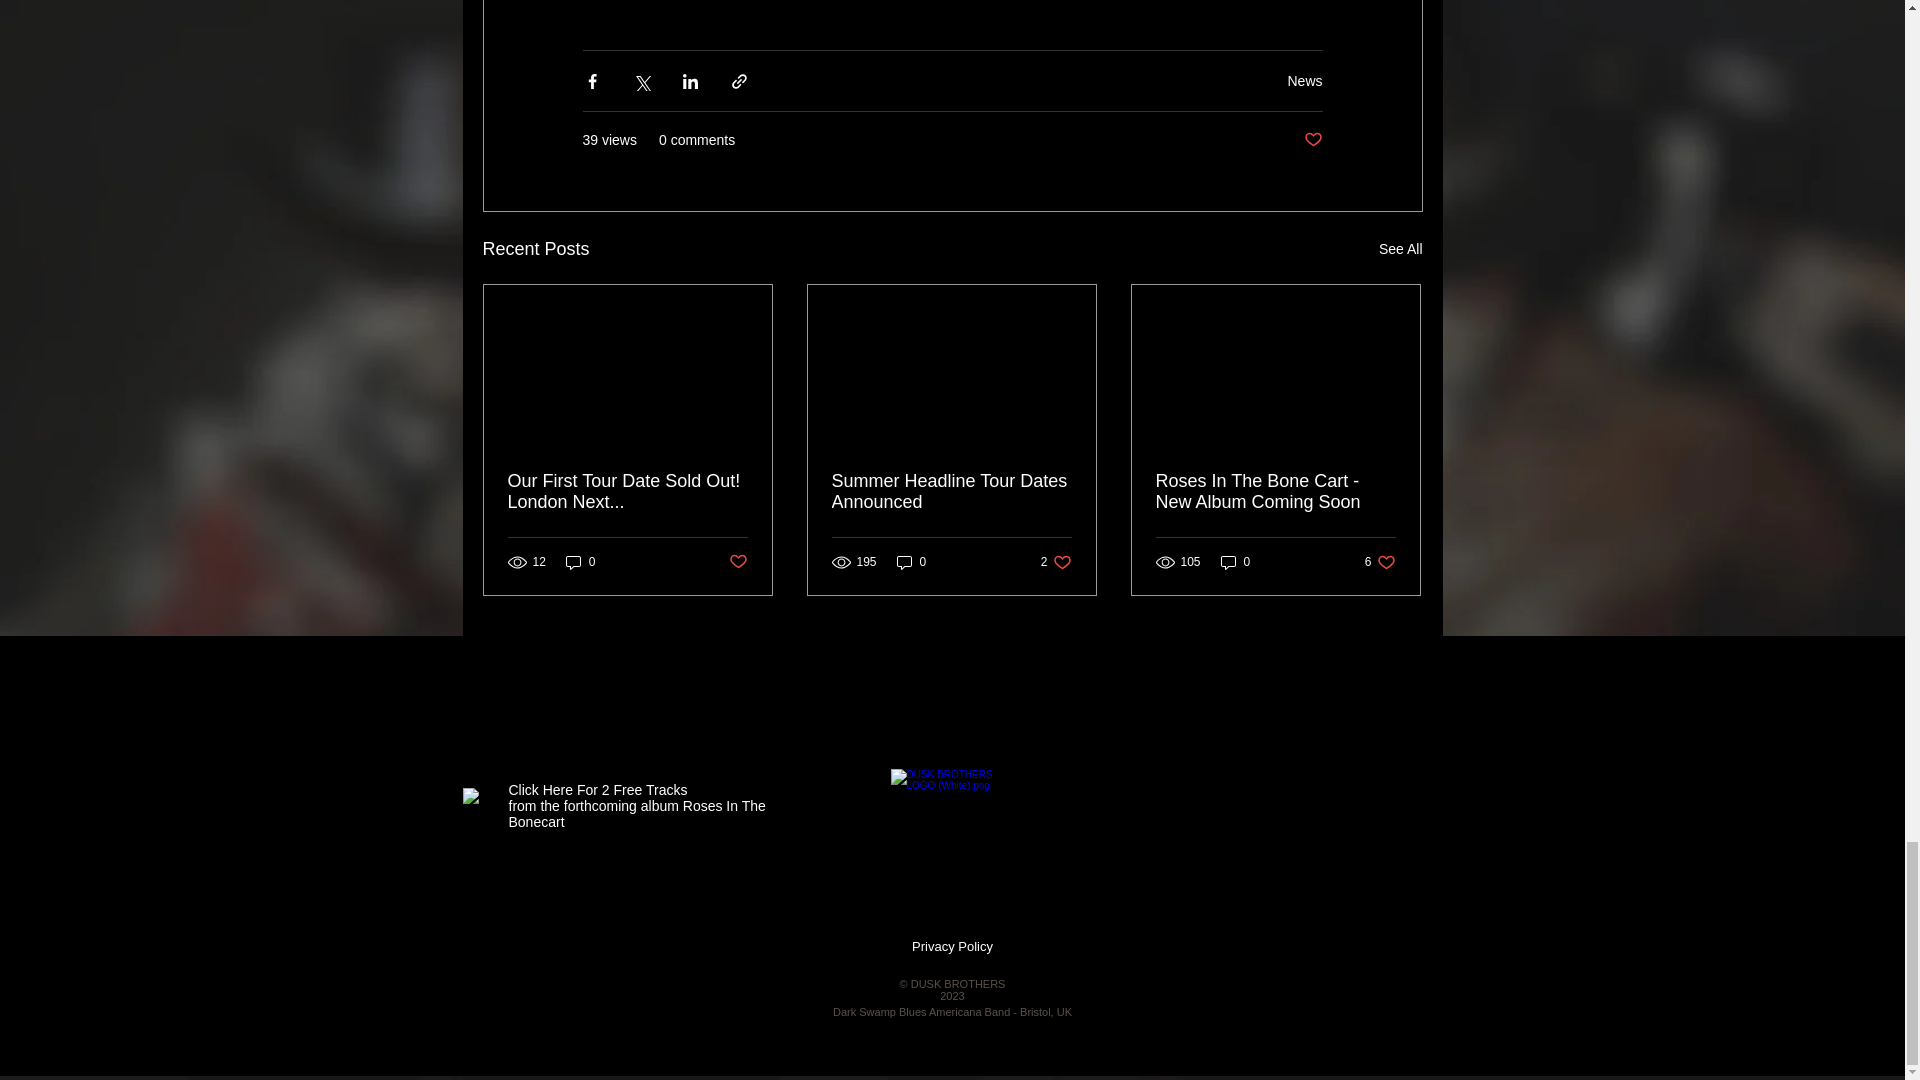 The width and height of the screenshot is (1920, 1080). Describe the element at coordinates (1400, 249) in the screenshot. I see `See All` at that location.